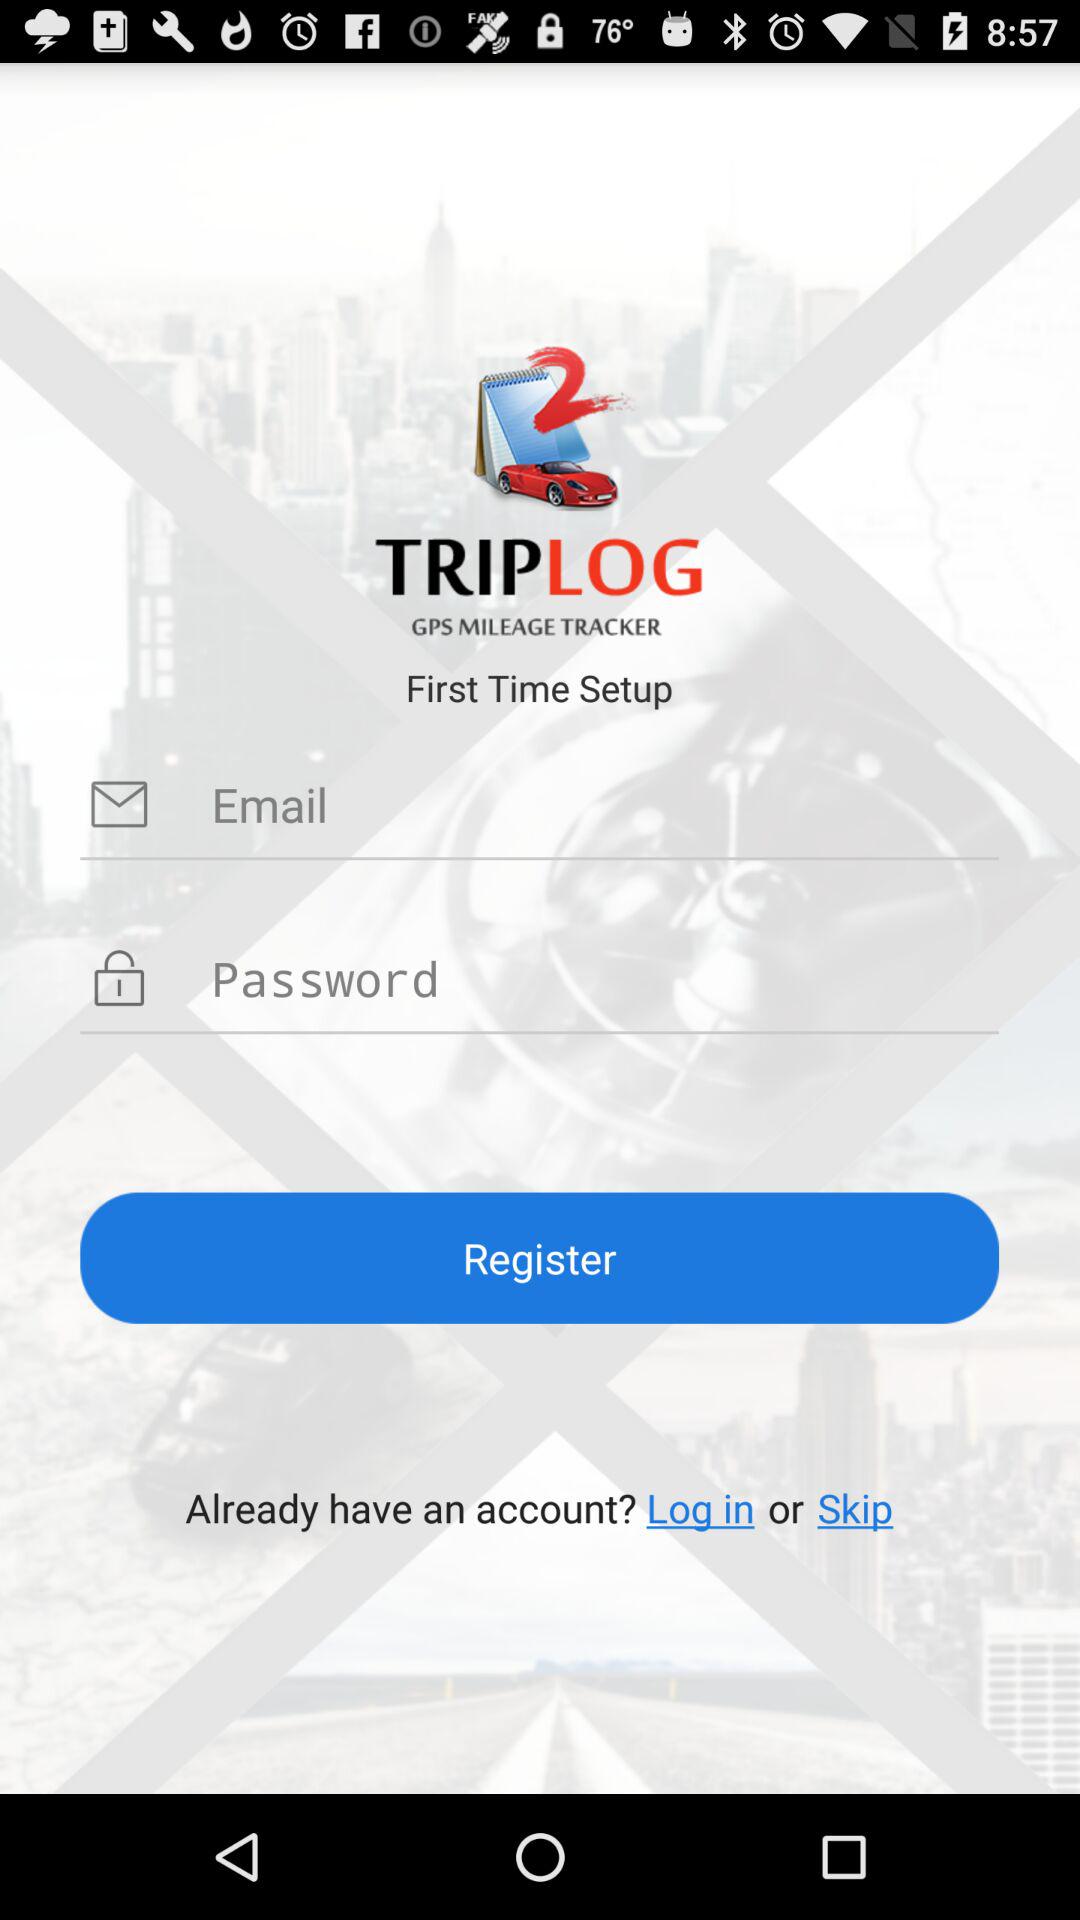 The image size is (1080, 1920). I want to click on type password, so click(605, 978).